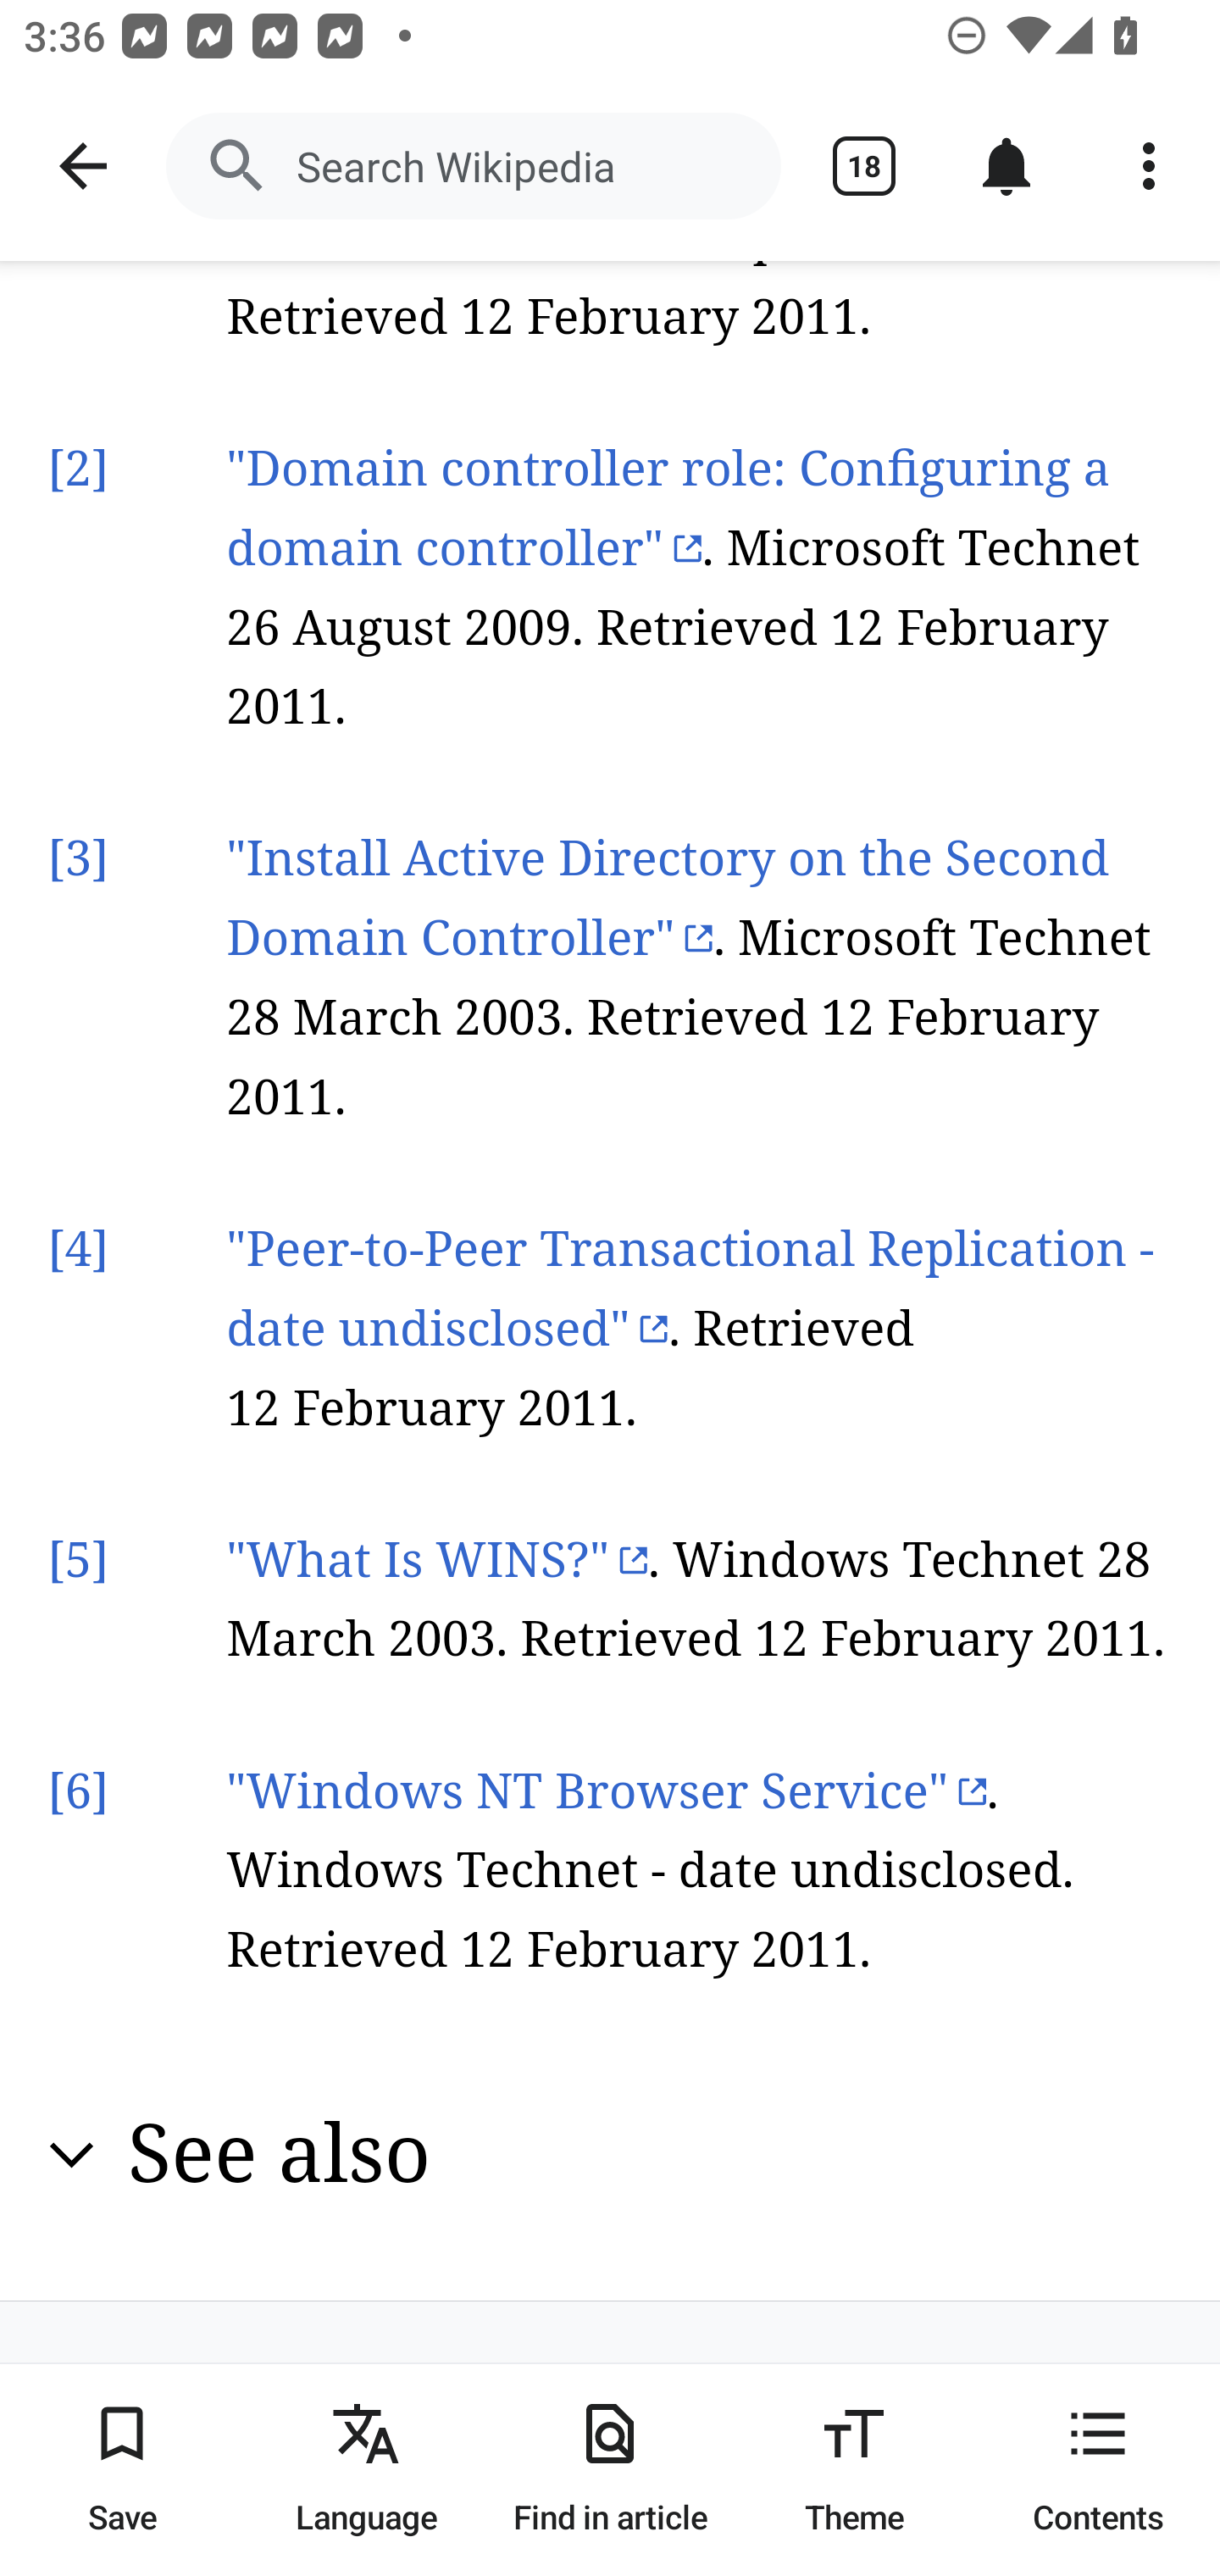  I want to click on Language, so click(366, 2469).